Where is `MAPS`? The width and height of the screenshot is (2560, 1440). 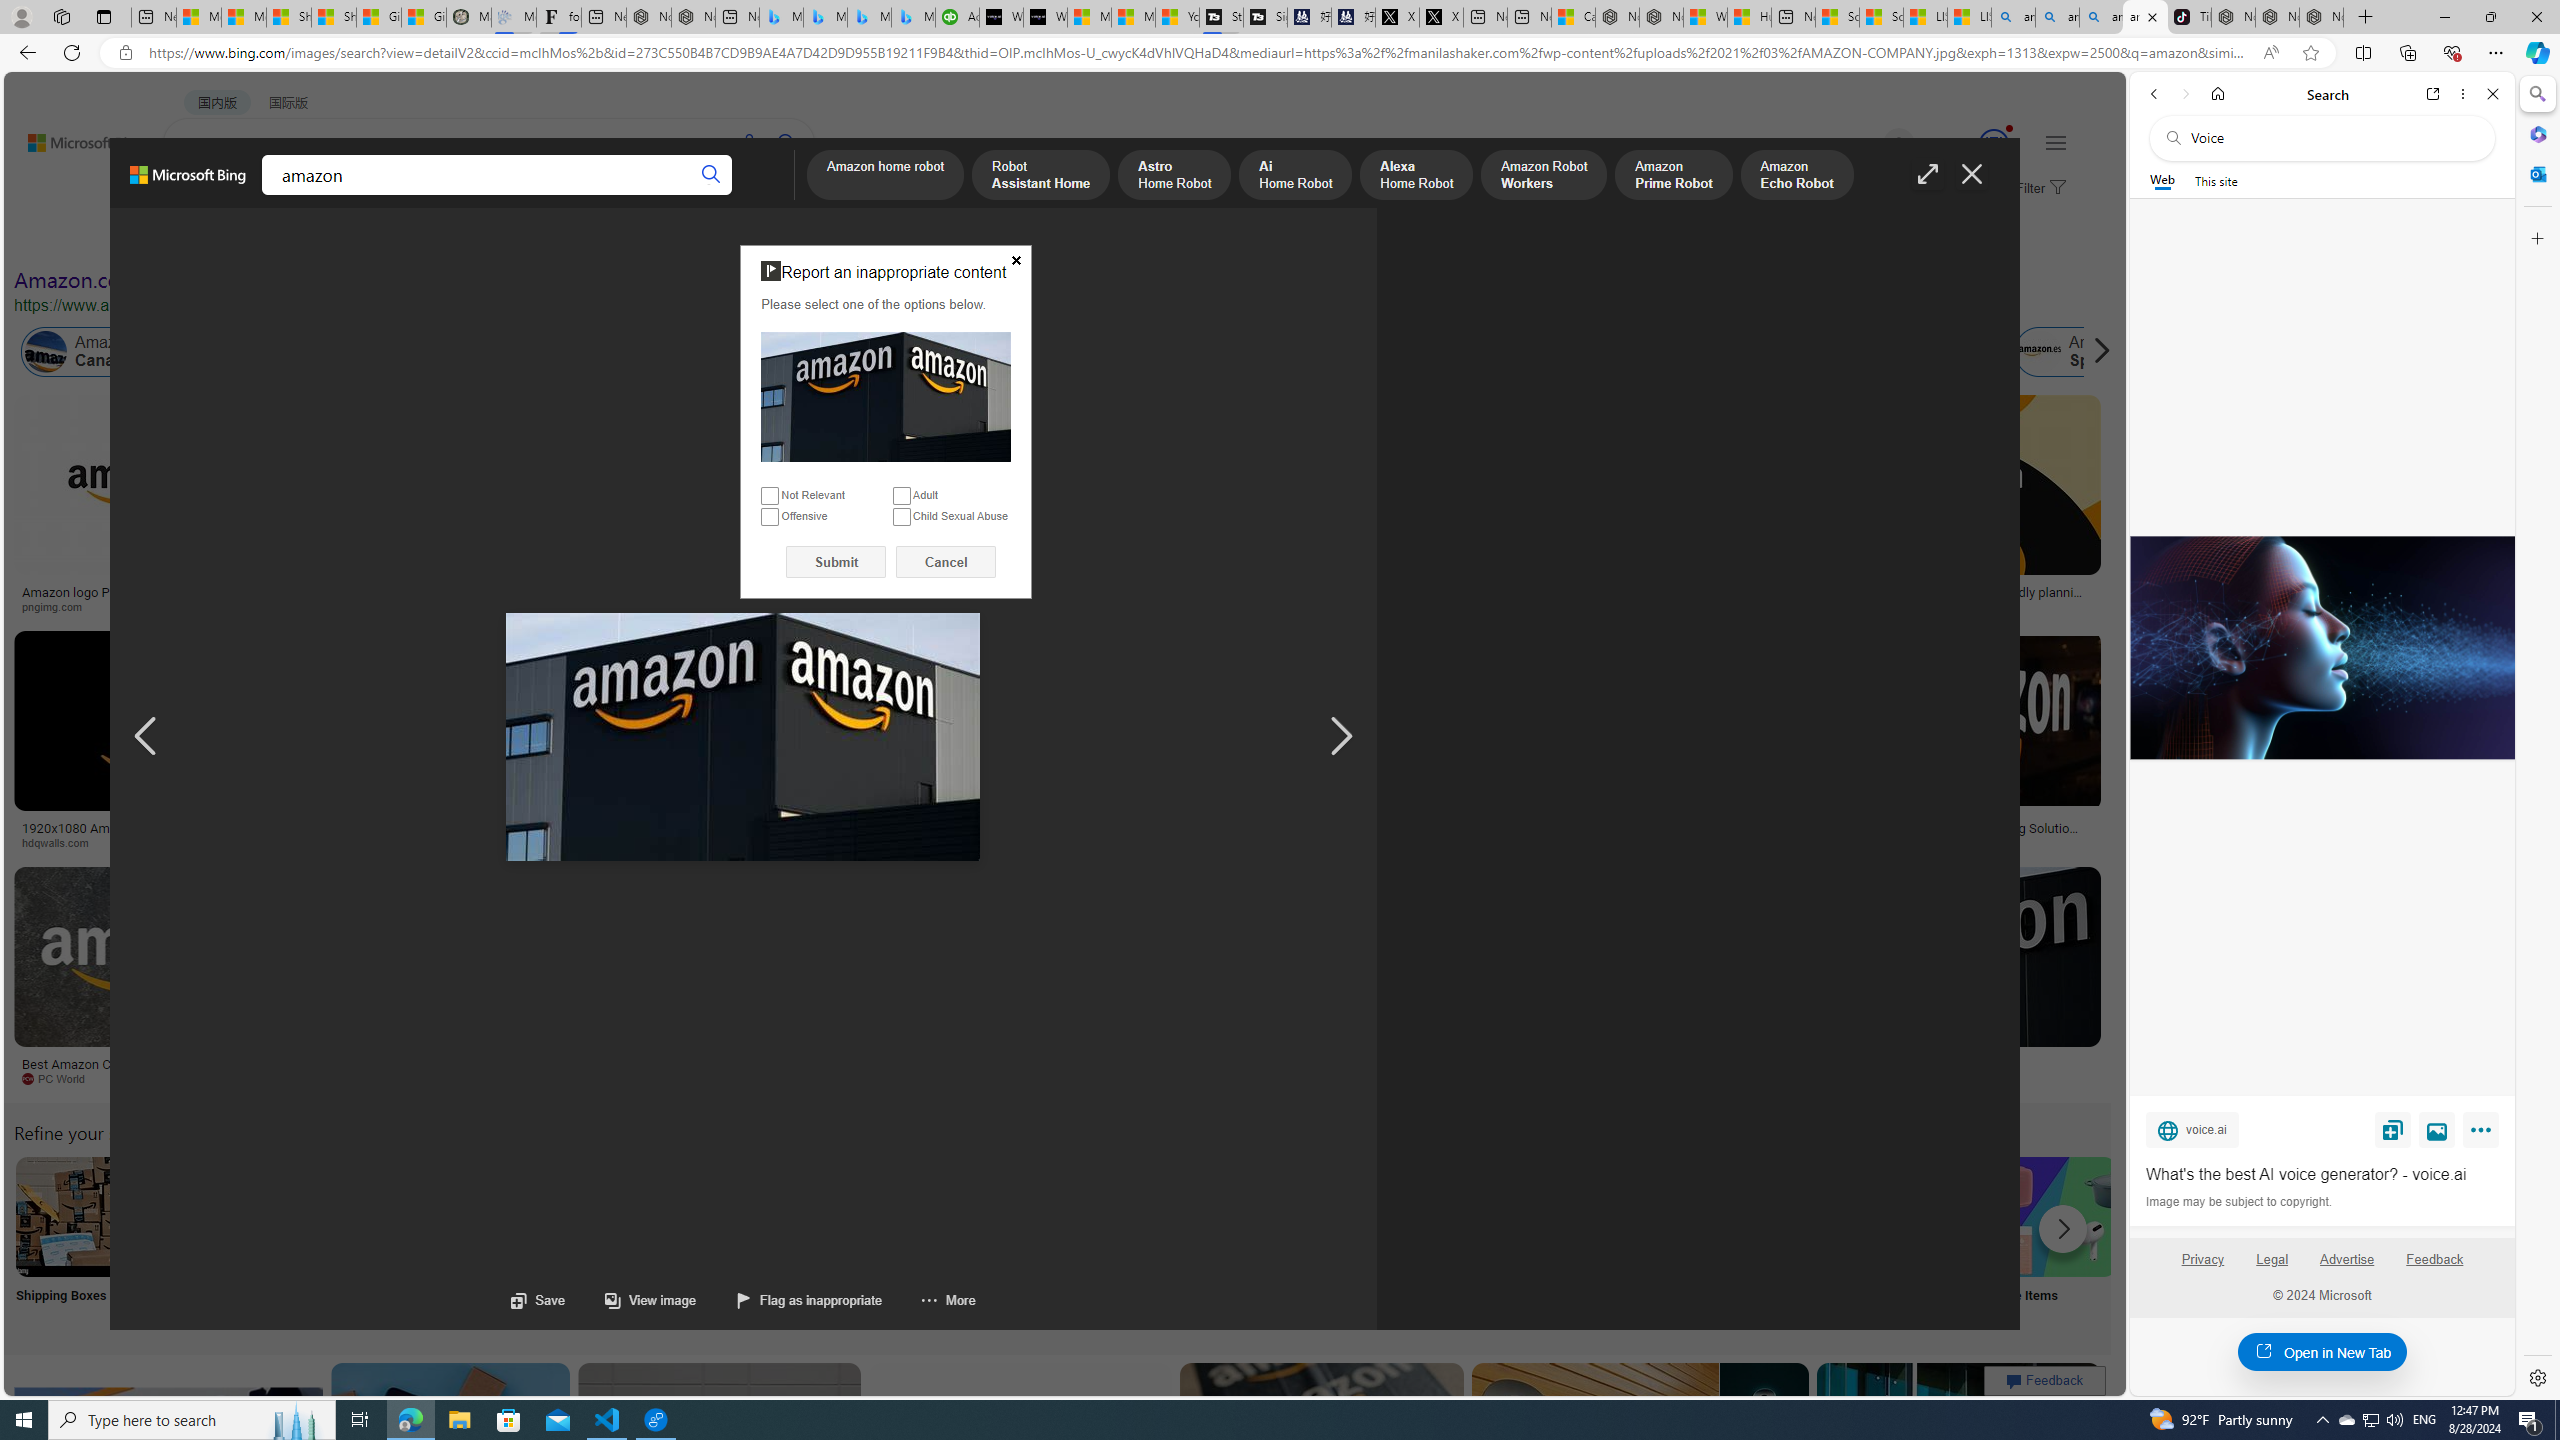 MAPS is located at coordinates (698, 196).